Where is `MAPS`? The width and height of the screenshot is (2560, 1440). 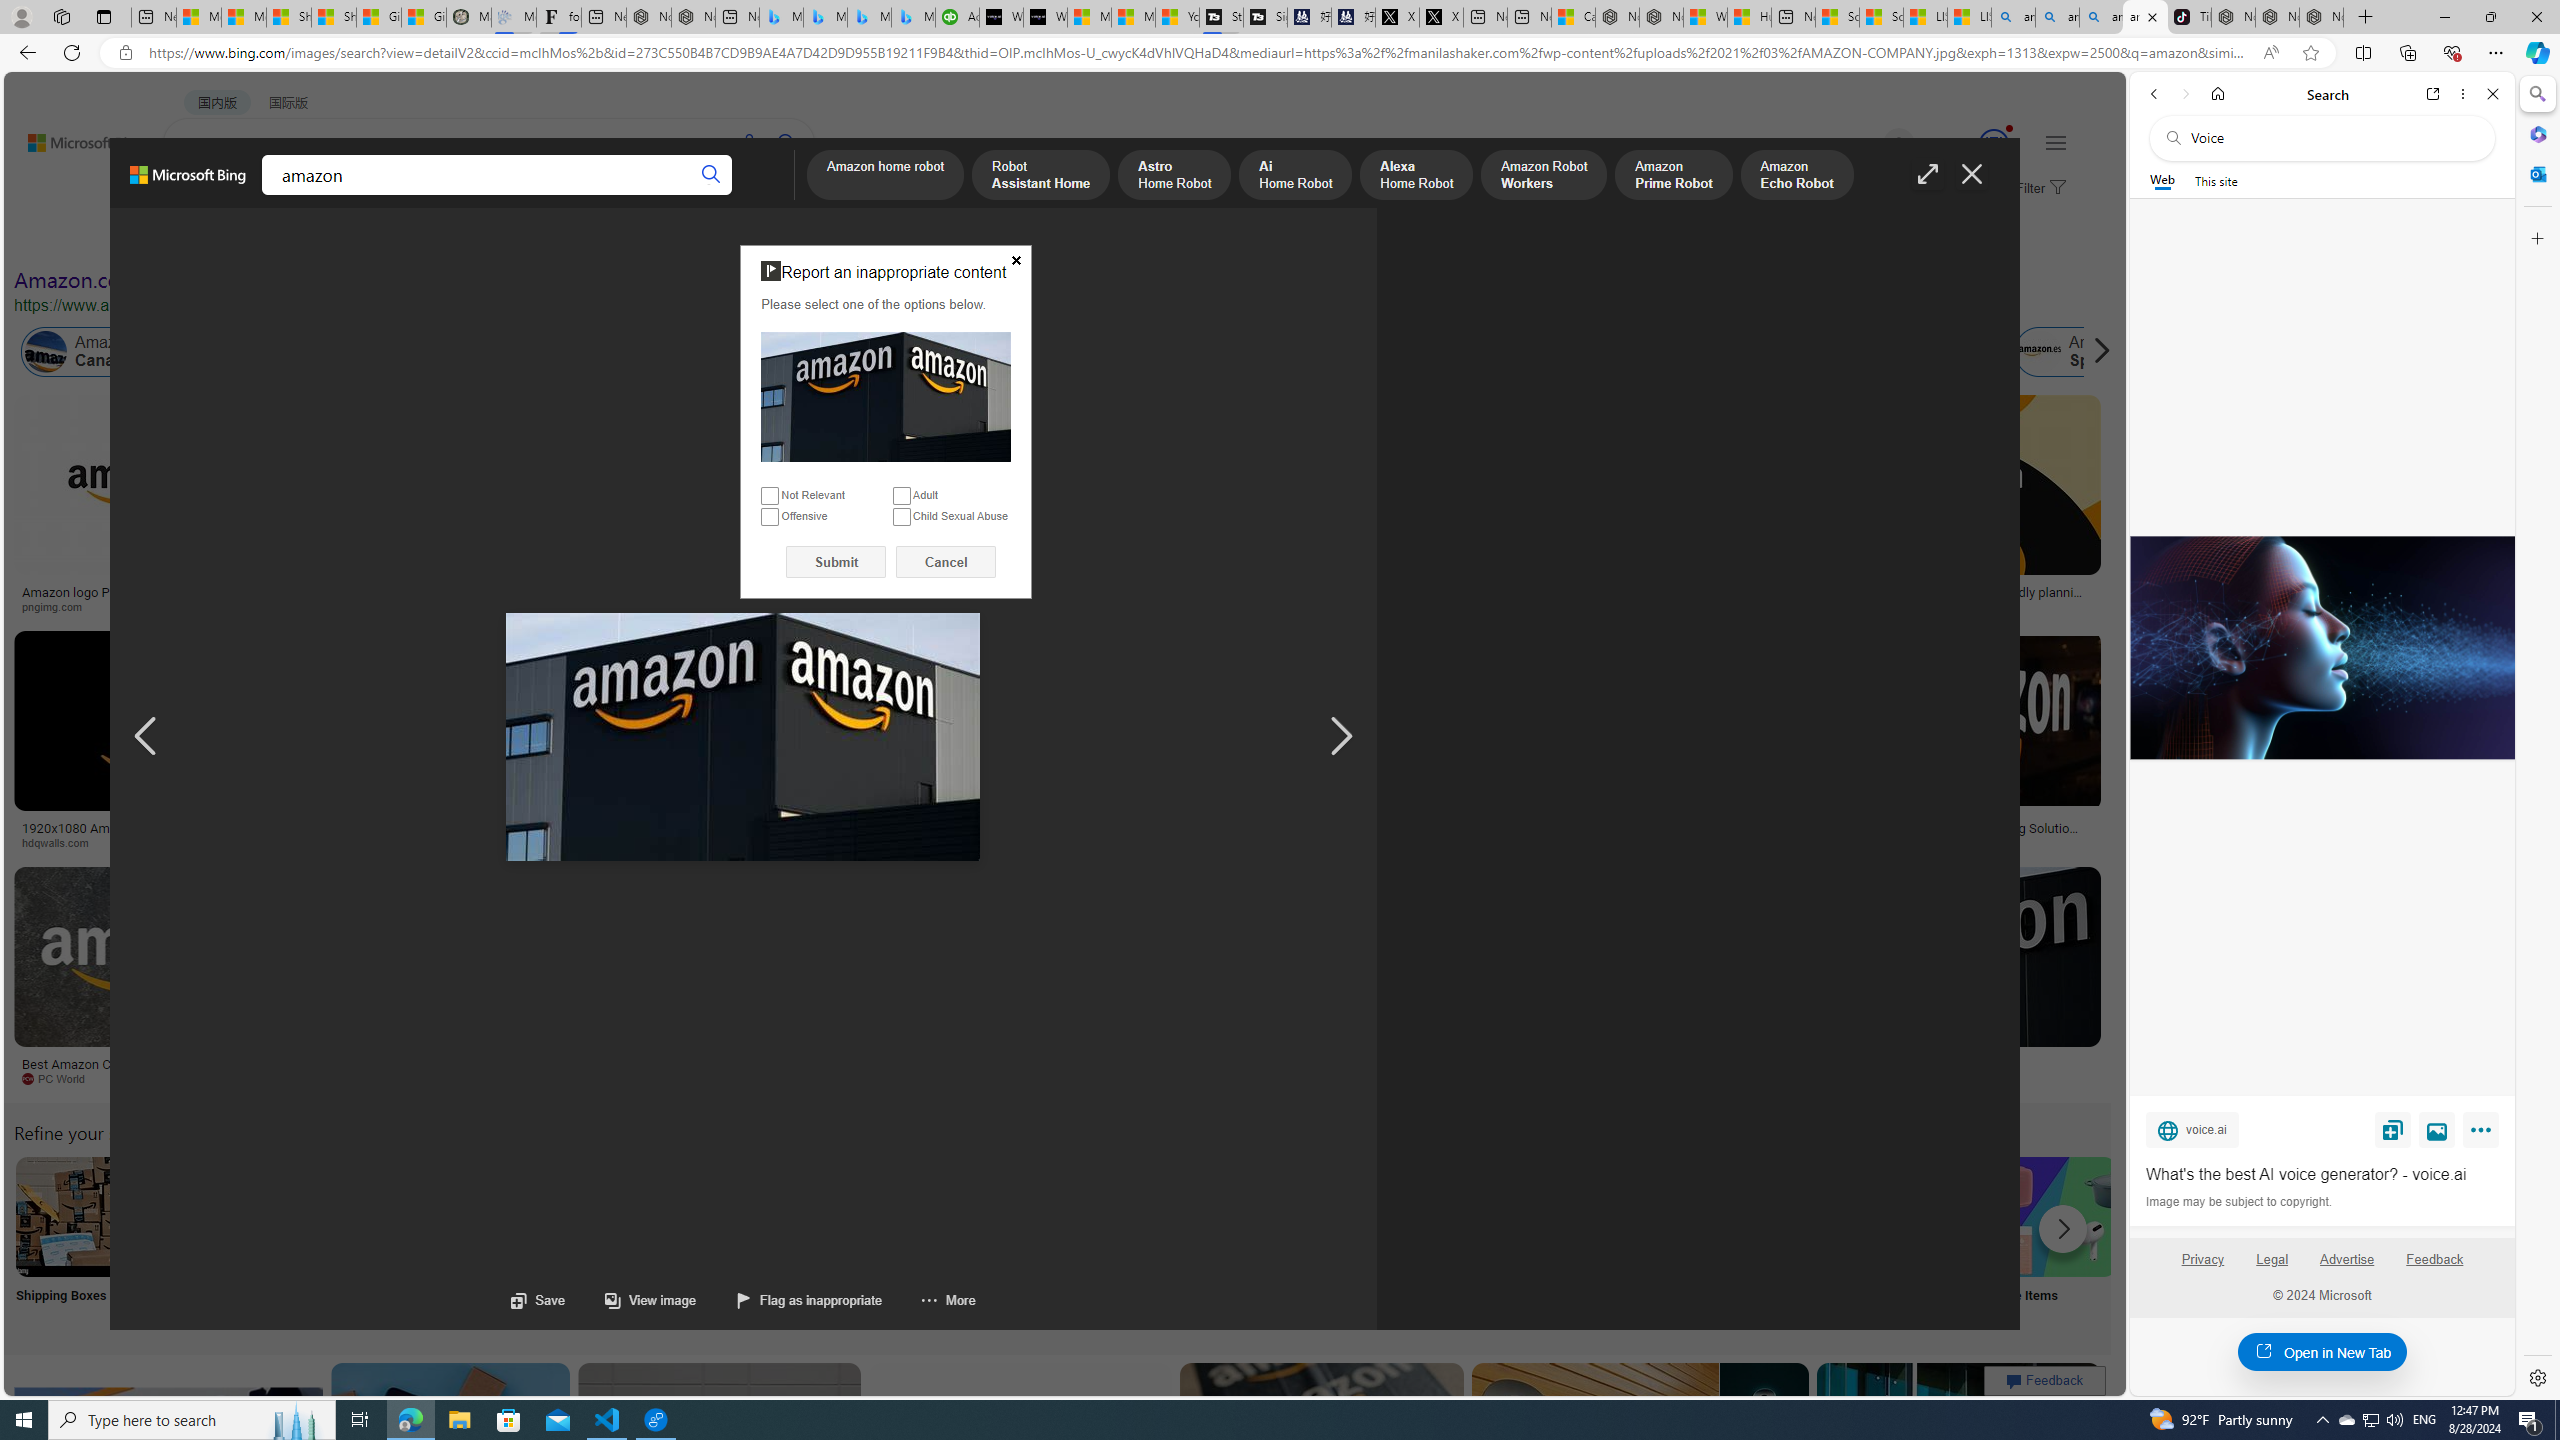 MAPS is located at coordinates (698, 196).